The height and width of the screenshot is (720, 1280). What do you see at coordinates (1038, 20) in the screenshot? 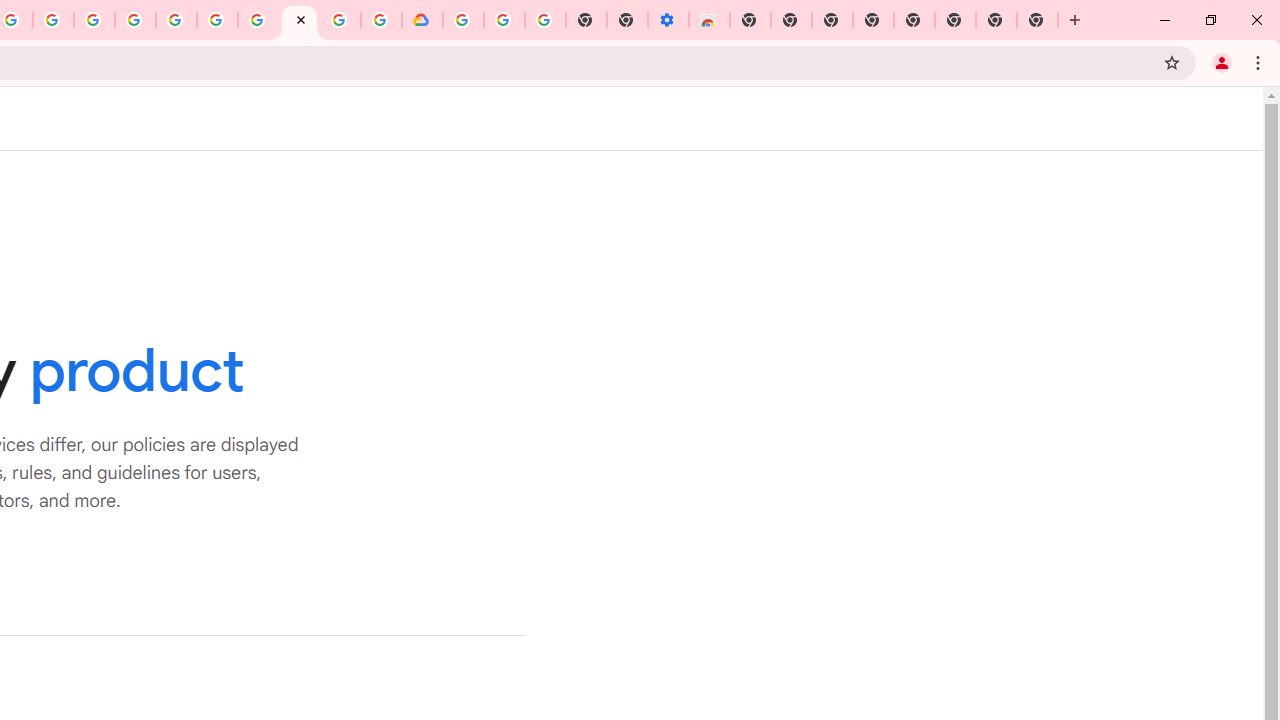
I see `New Tab` at bounding box center [1038, 20].